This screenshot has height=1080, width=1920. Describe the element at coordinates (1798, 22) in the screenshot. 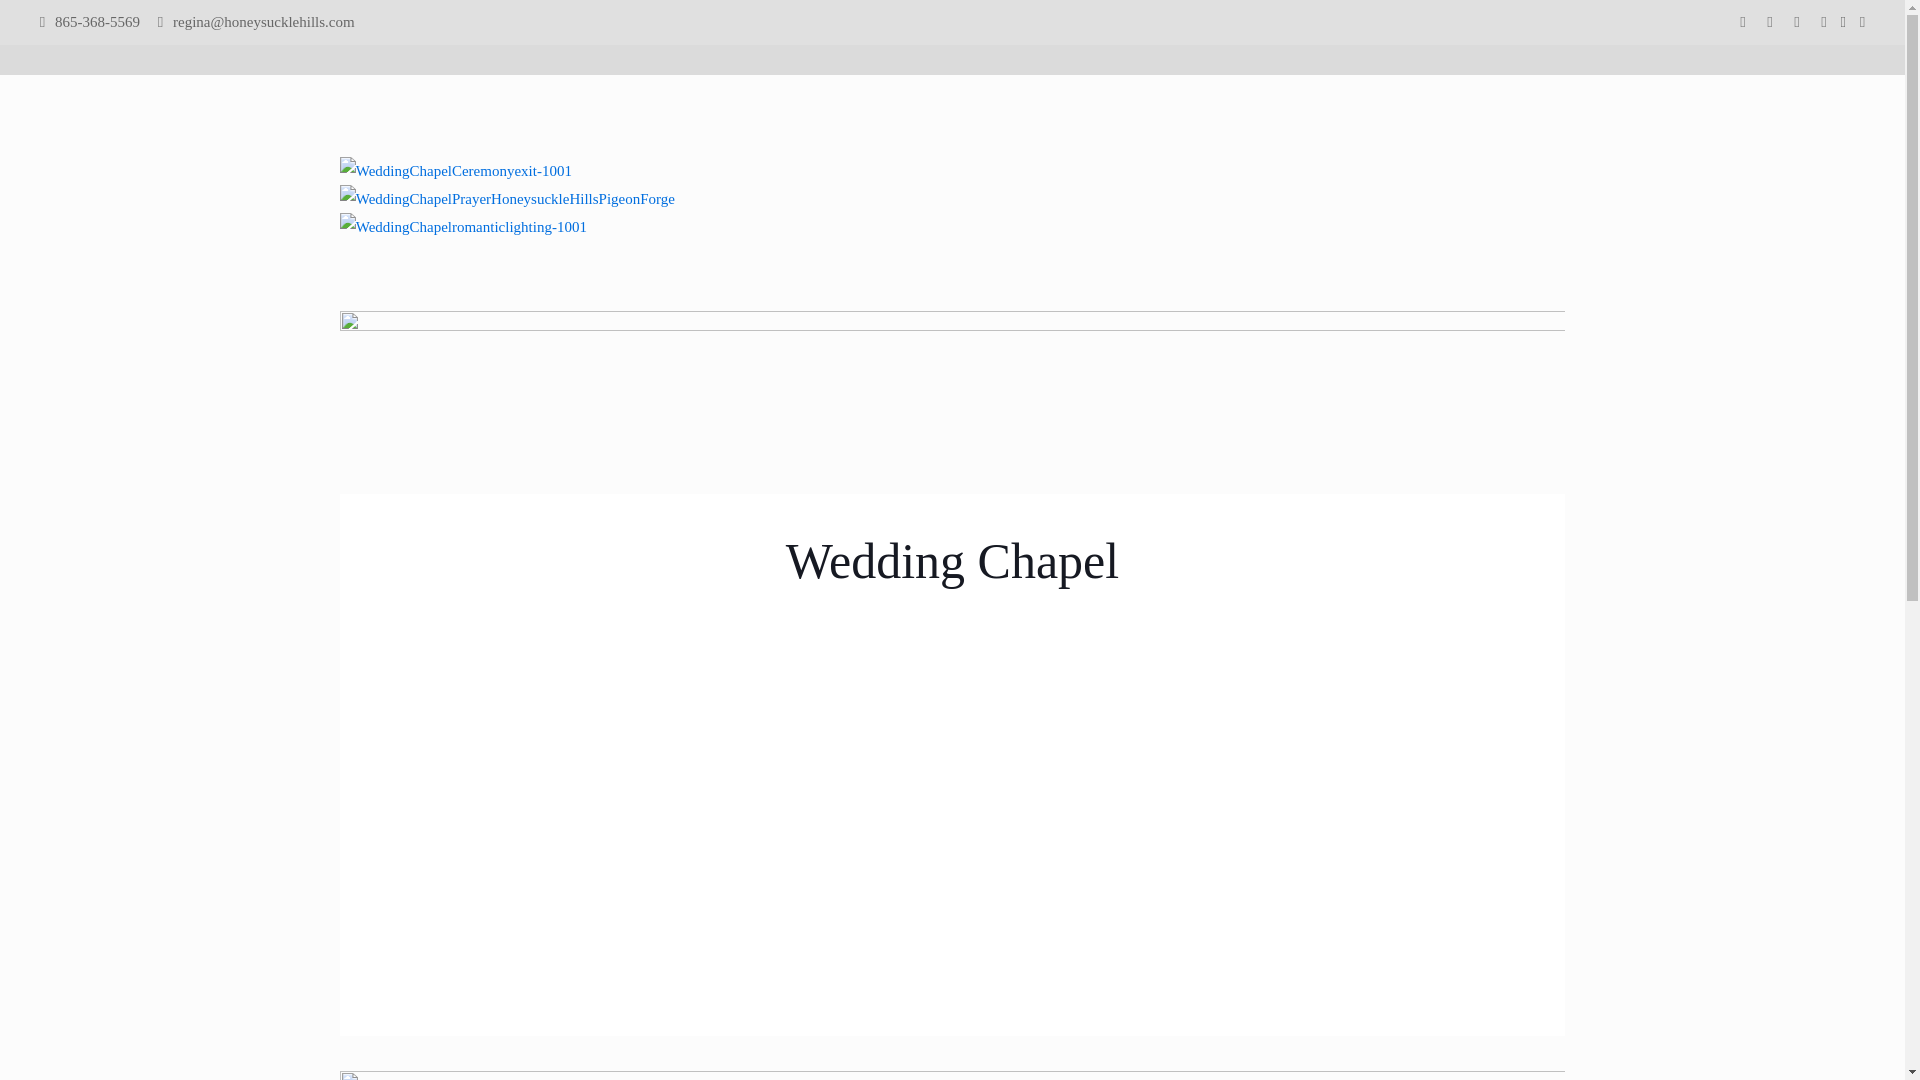

I see `Pinterest` at that location.